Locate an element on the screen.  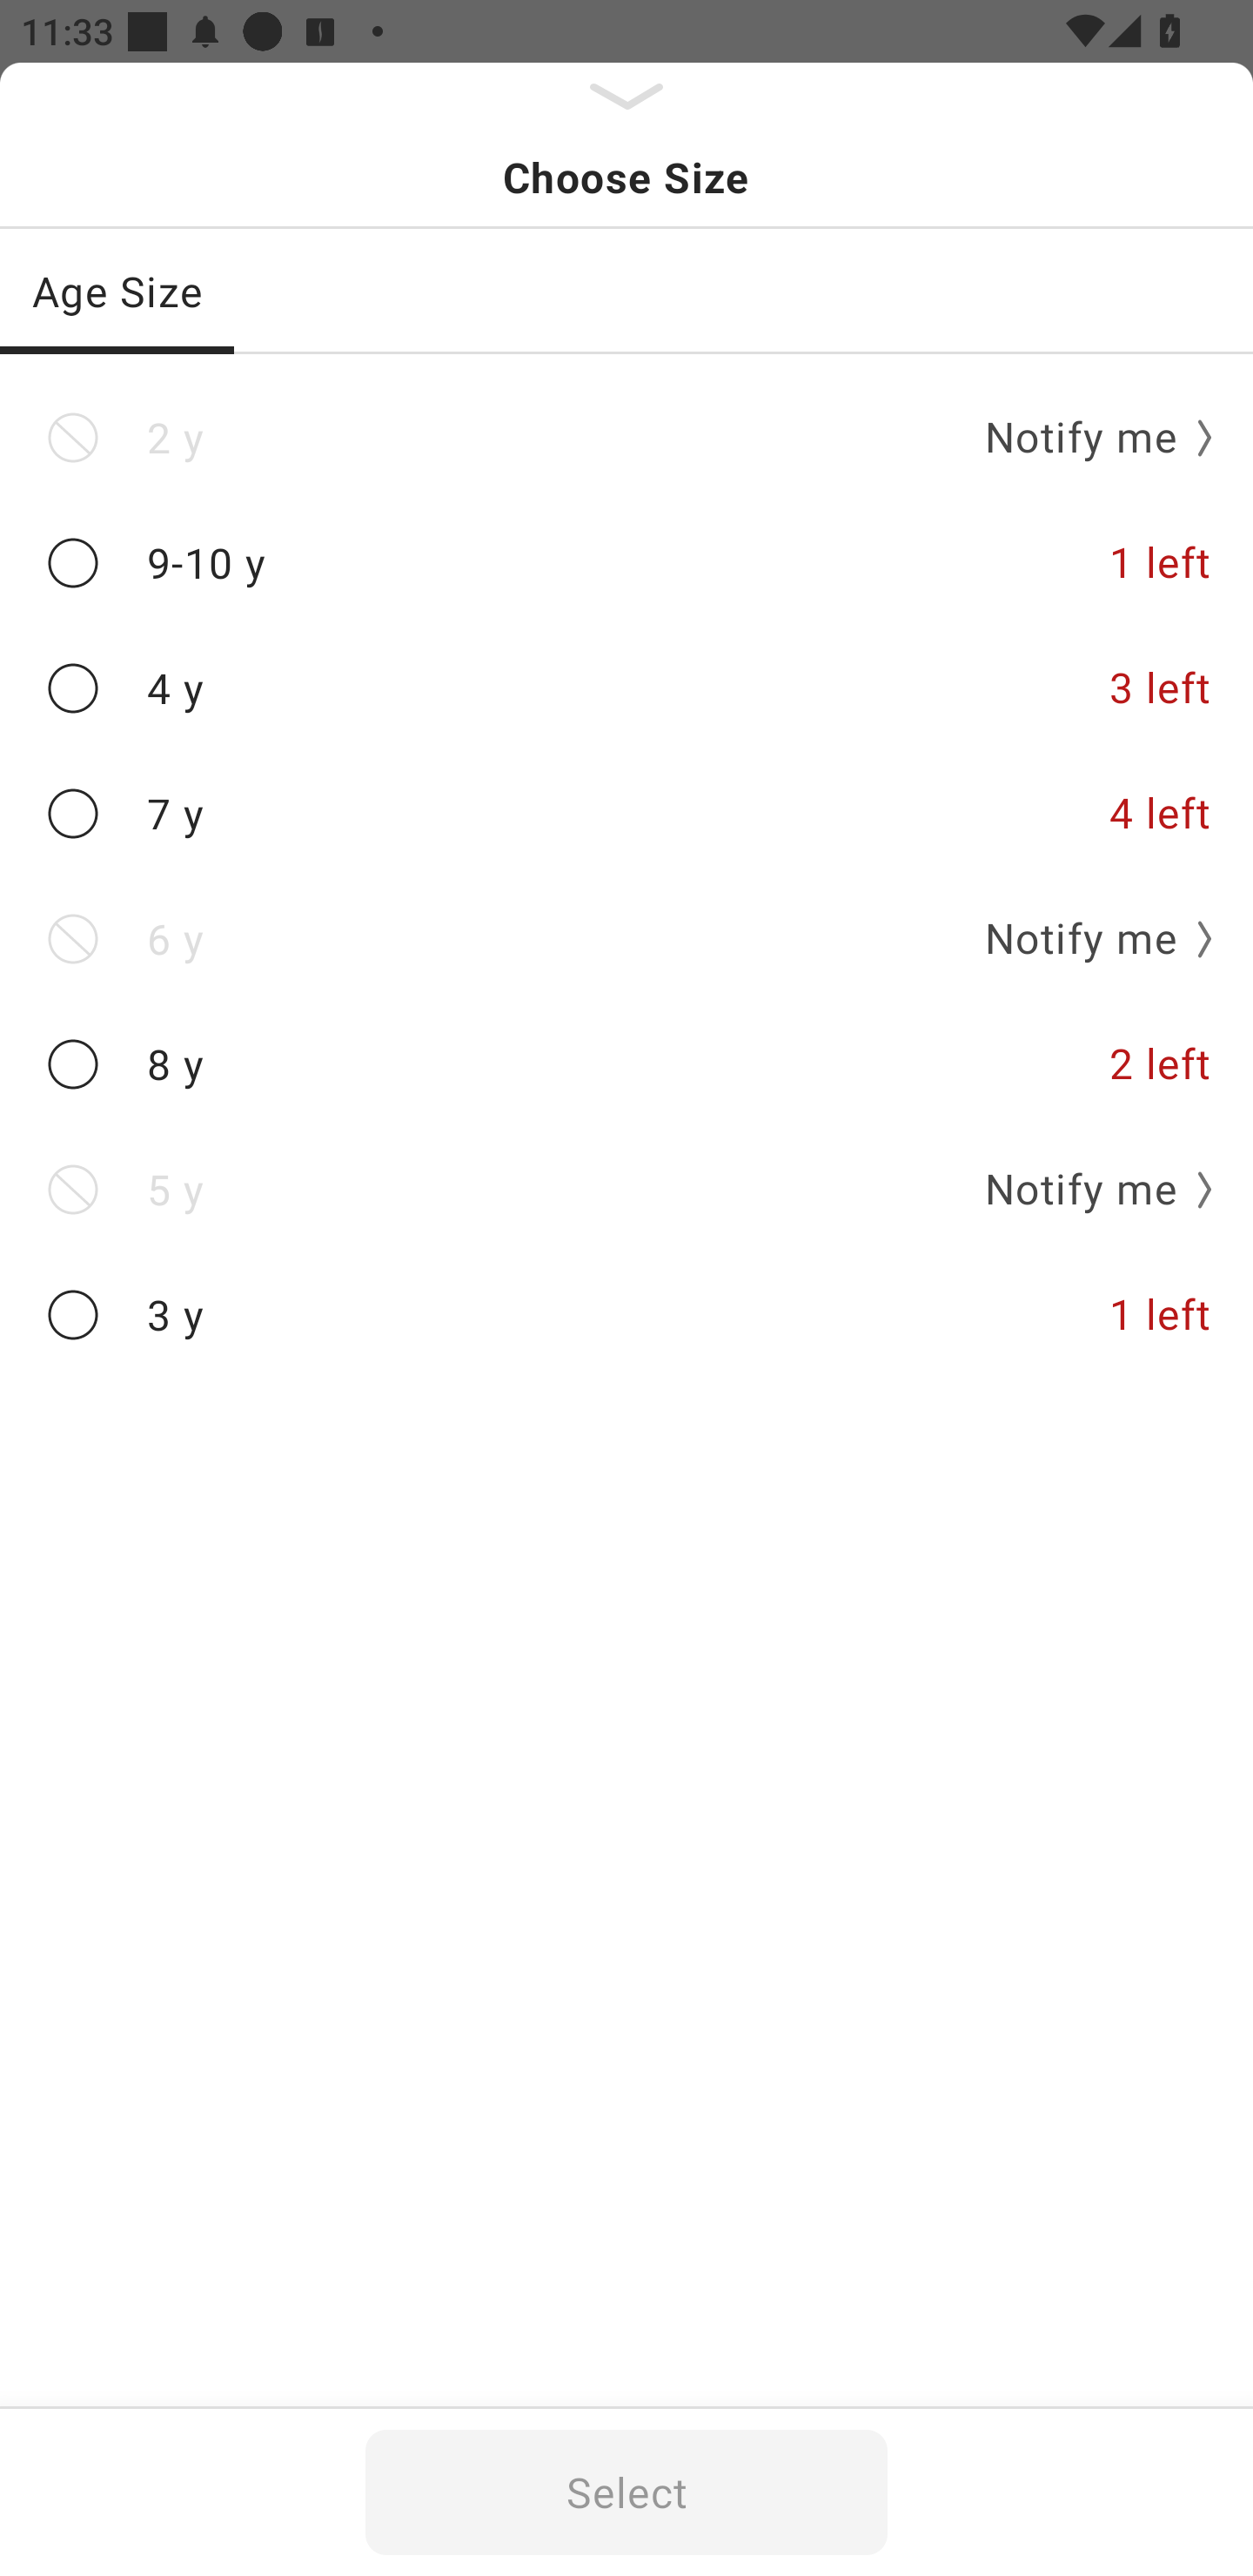
Notify me is located at coordinates (1088, 1190).